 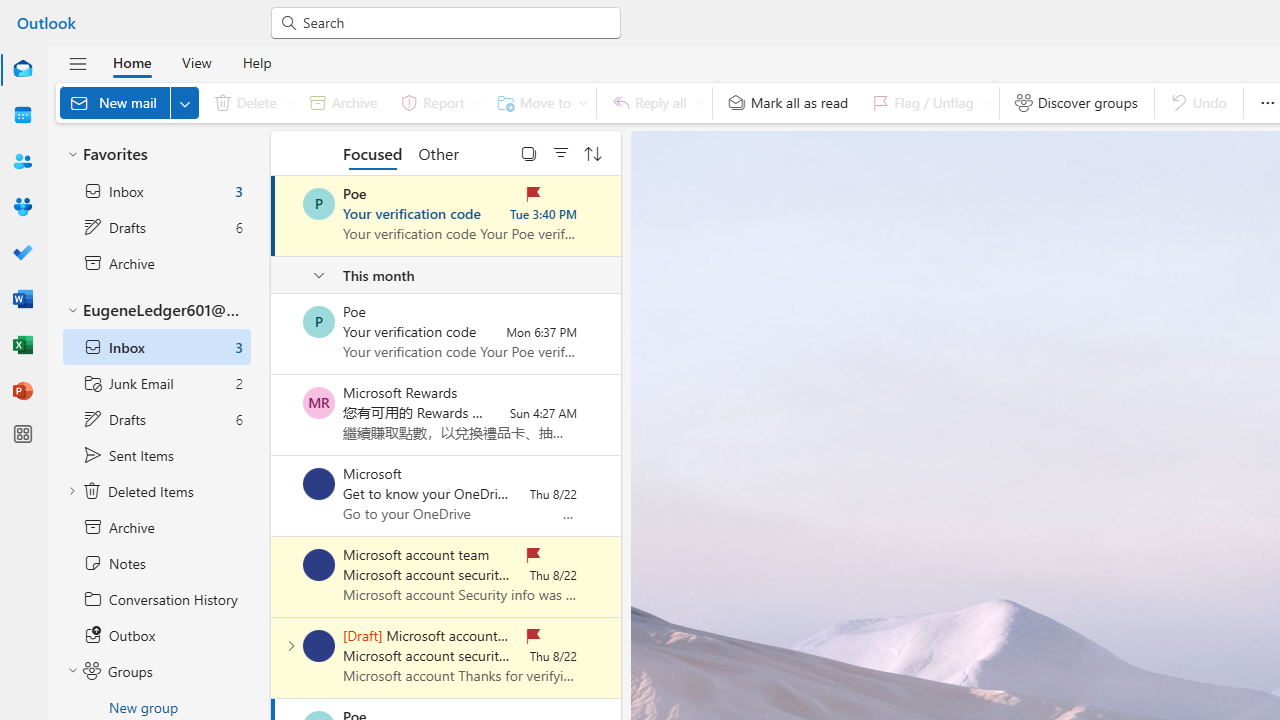 I want to click on System, so click(x=10, y=11).